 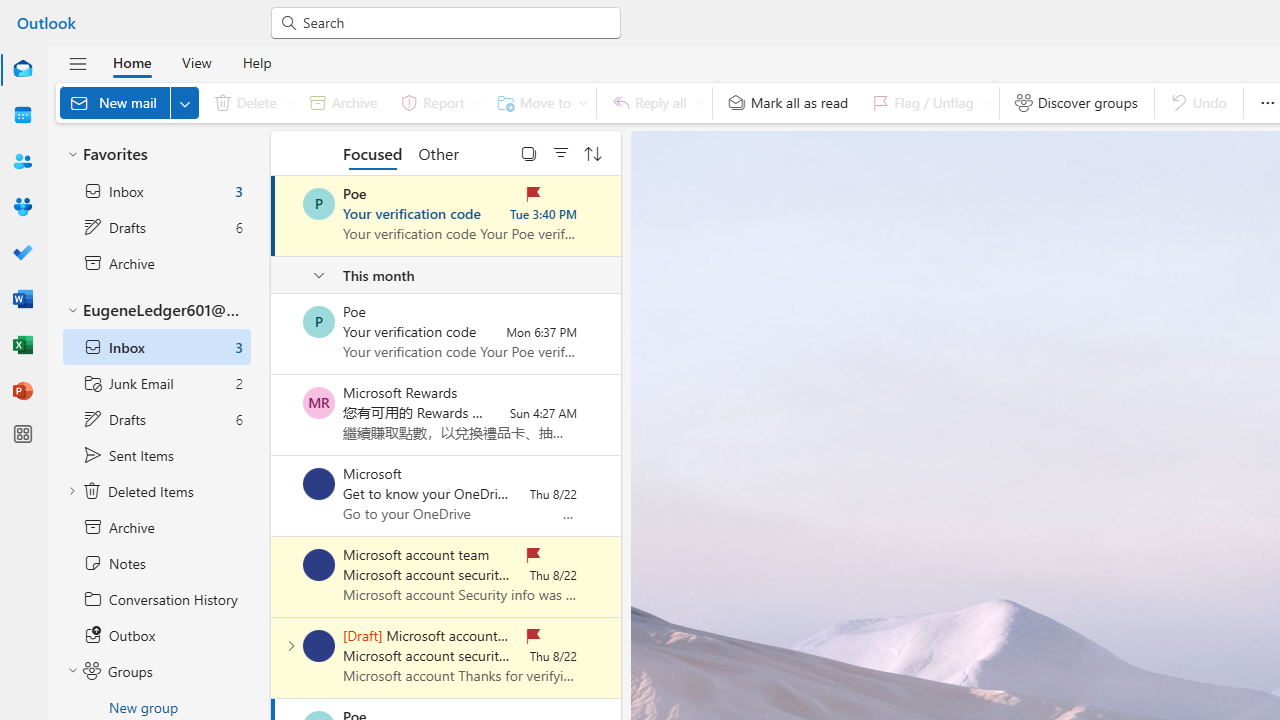 I want to click on System, so click(x=10, y=11).